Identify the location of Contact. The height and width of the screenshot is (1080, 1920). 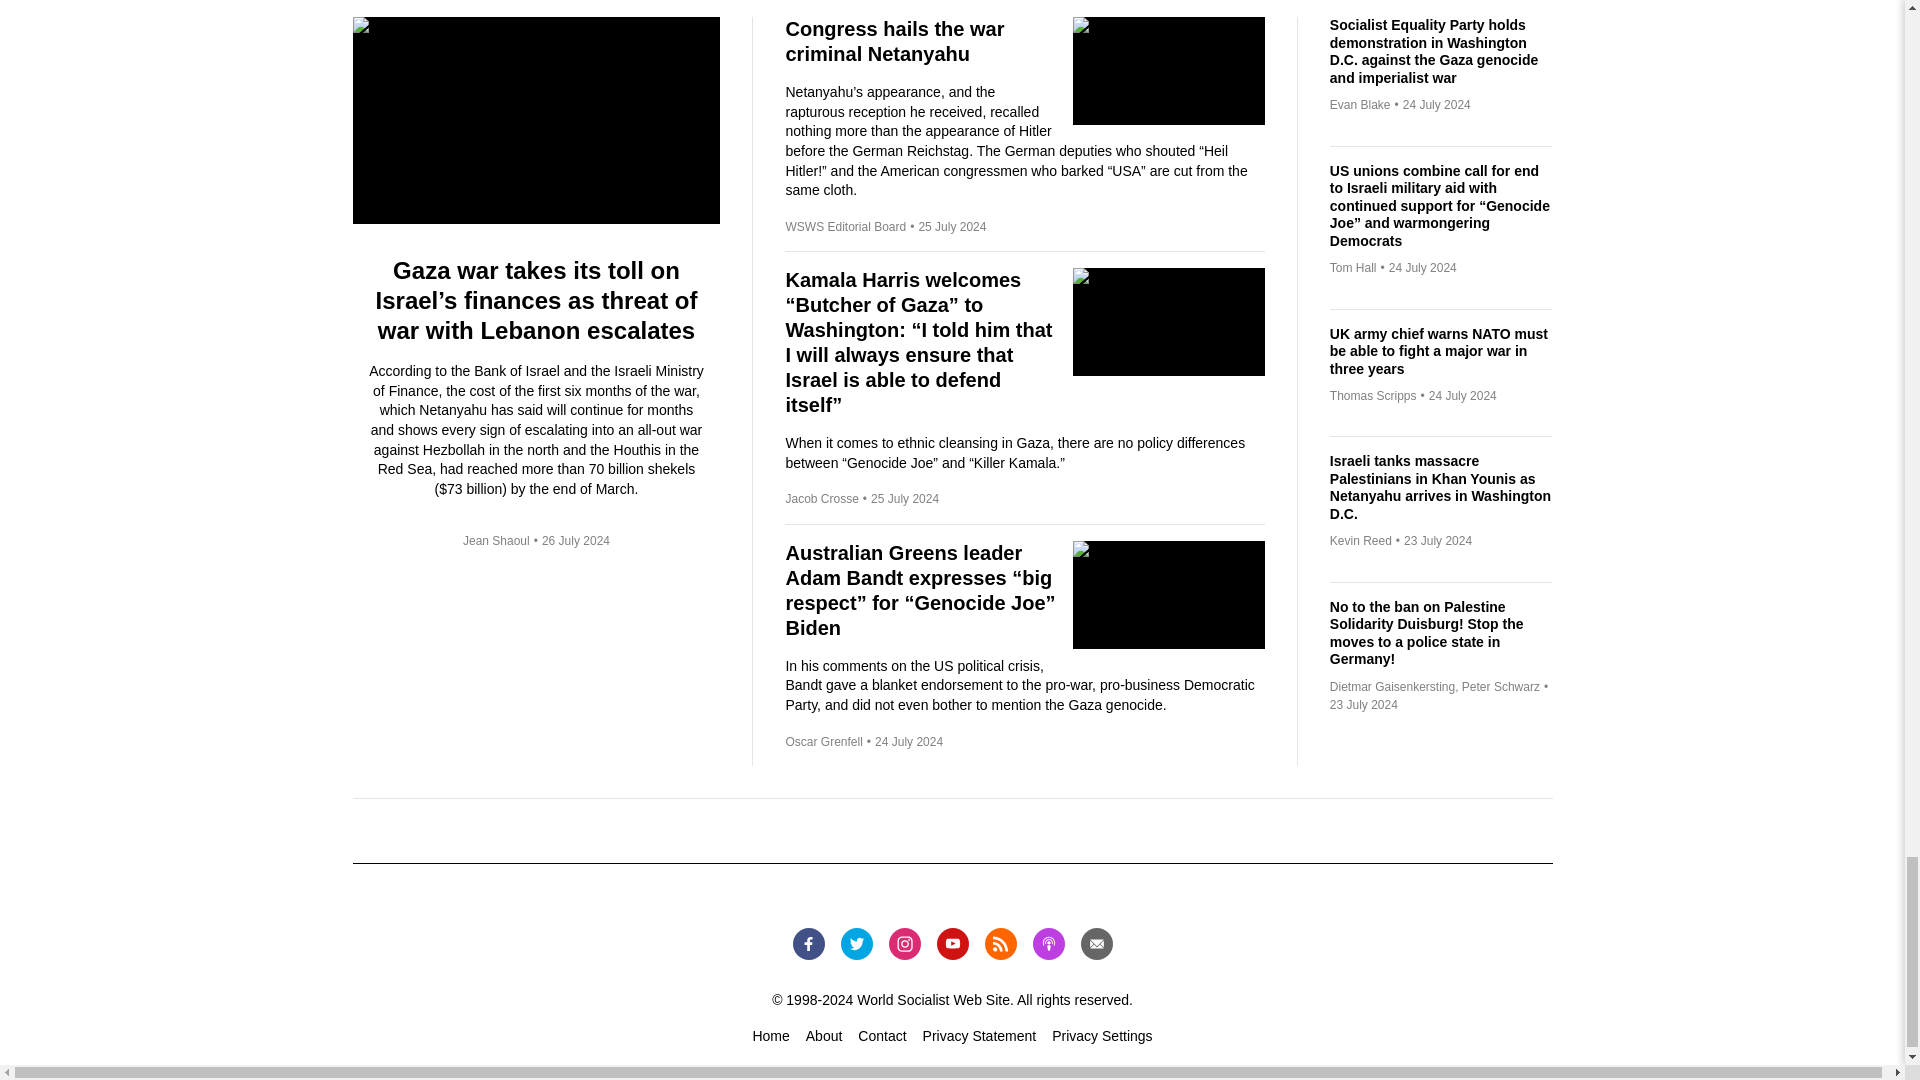
(882, 1036).